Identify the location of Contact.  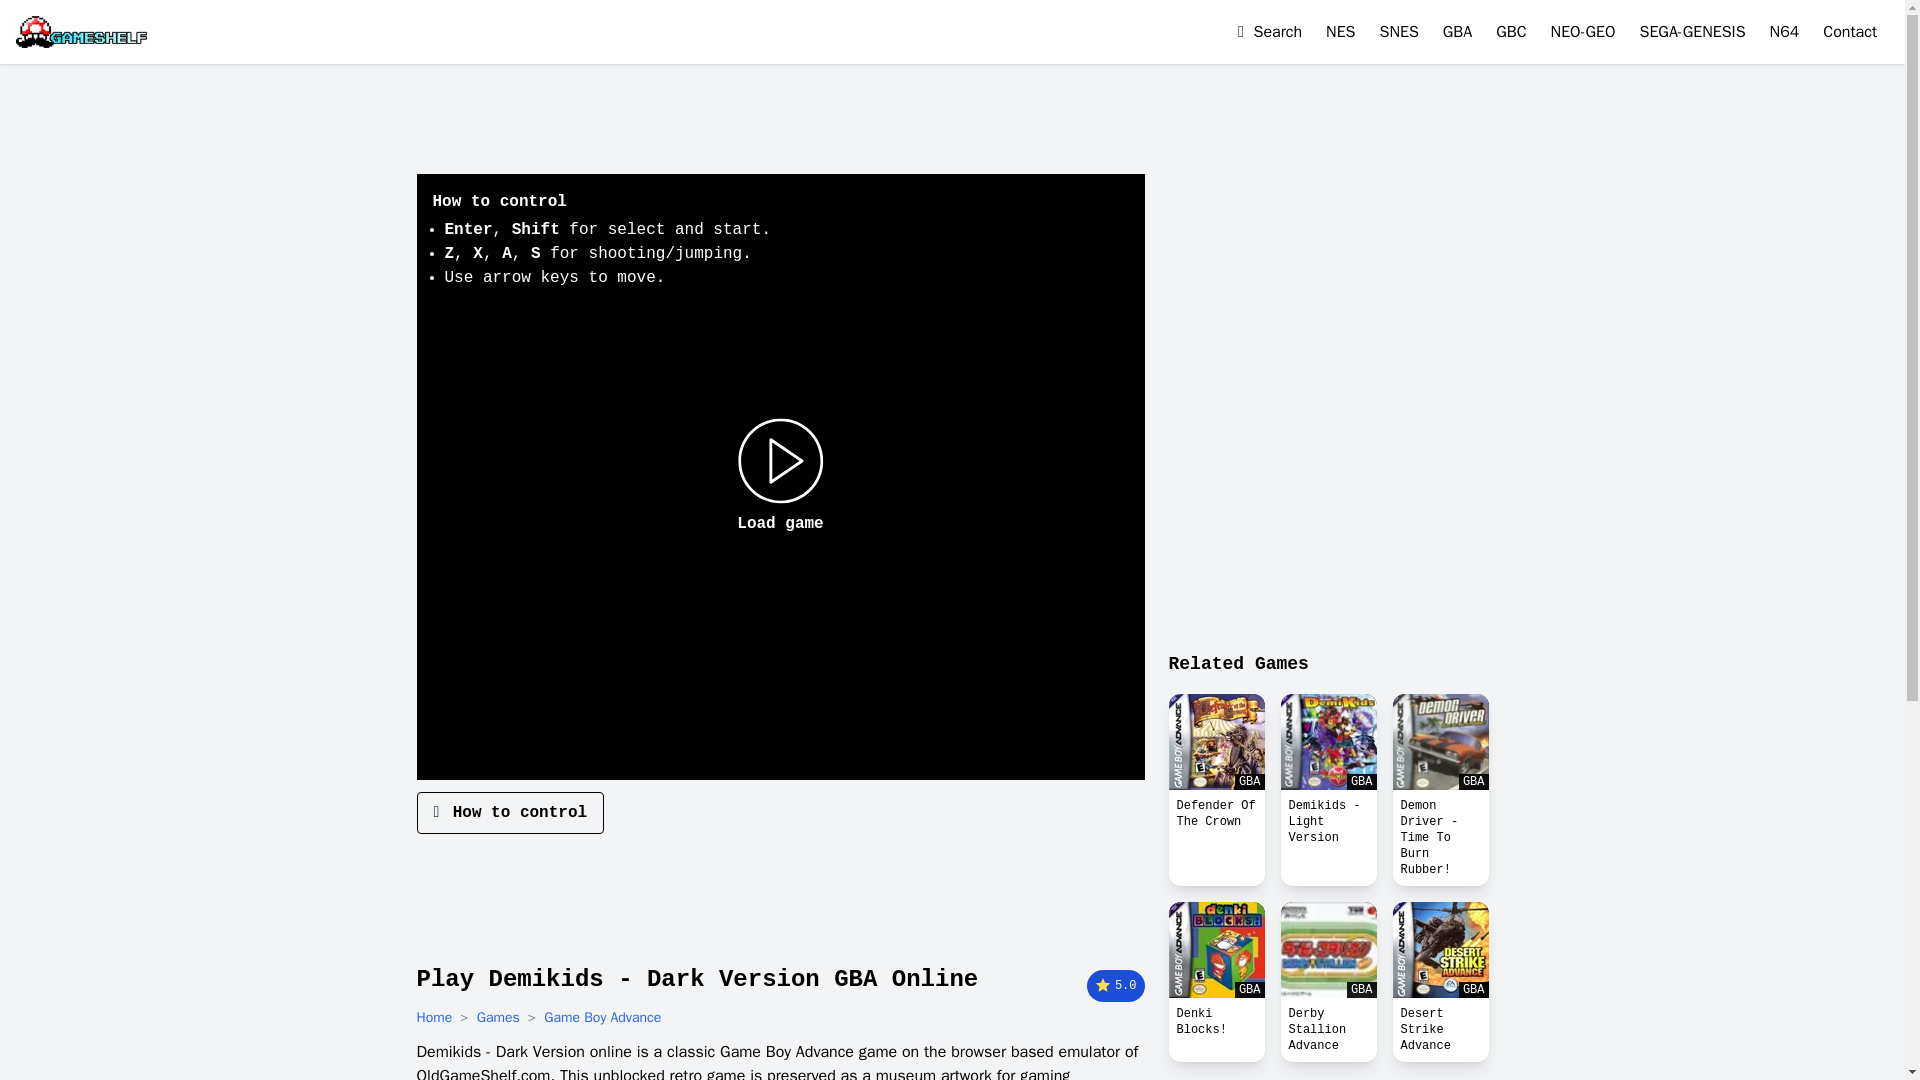
(1850, 32).